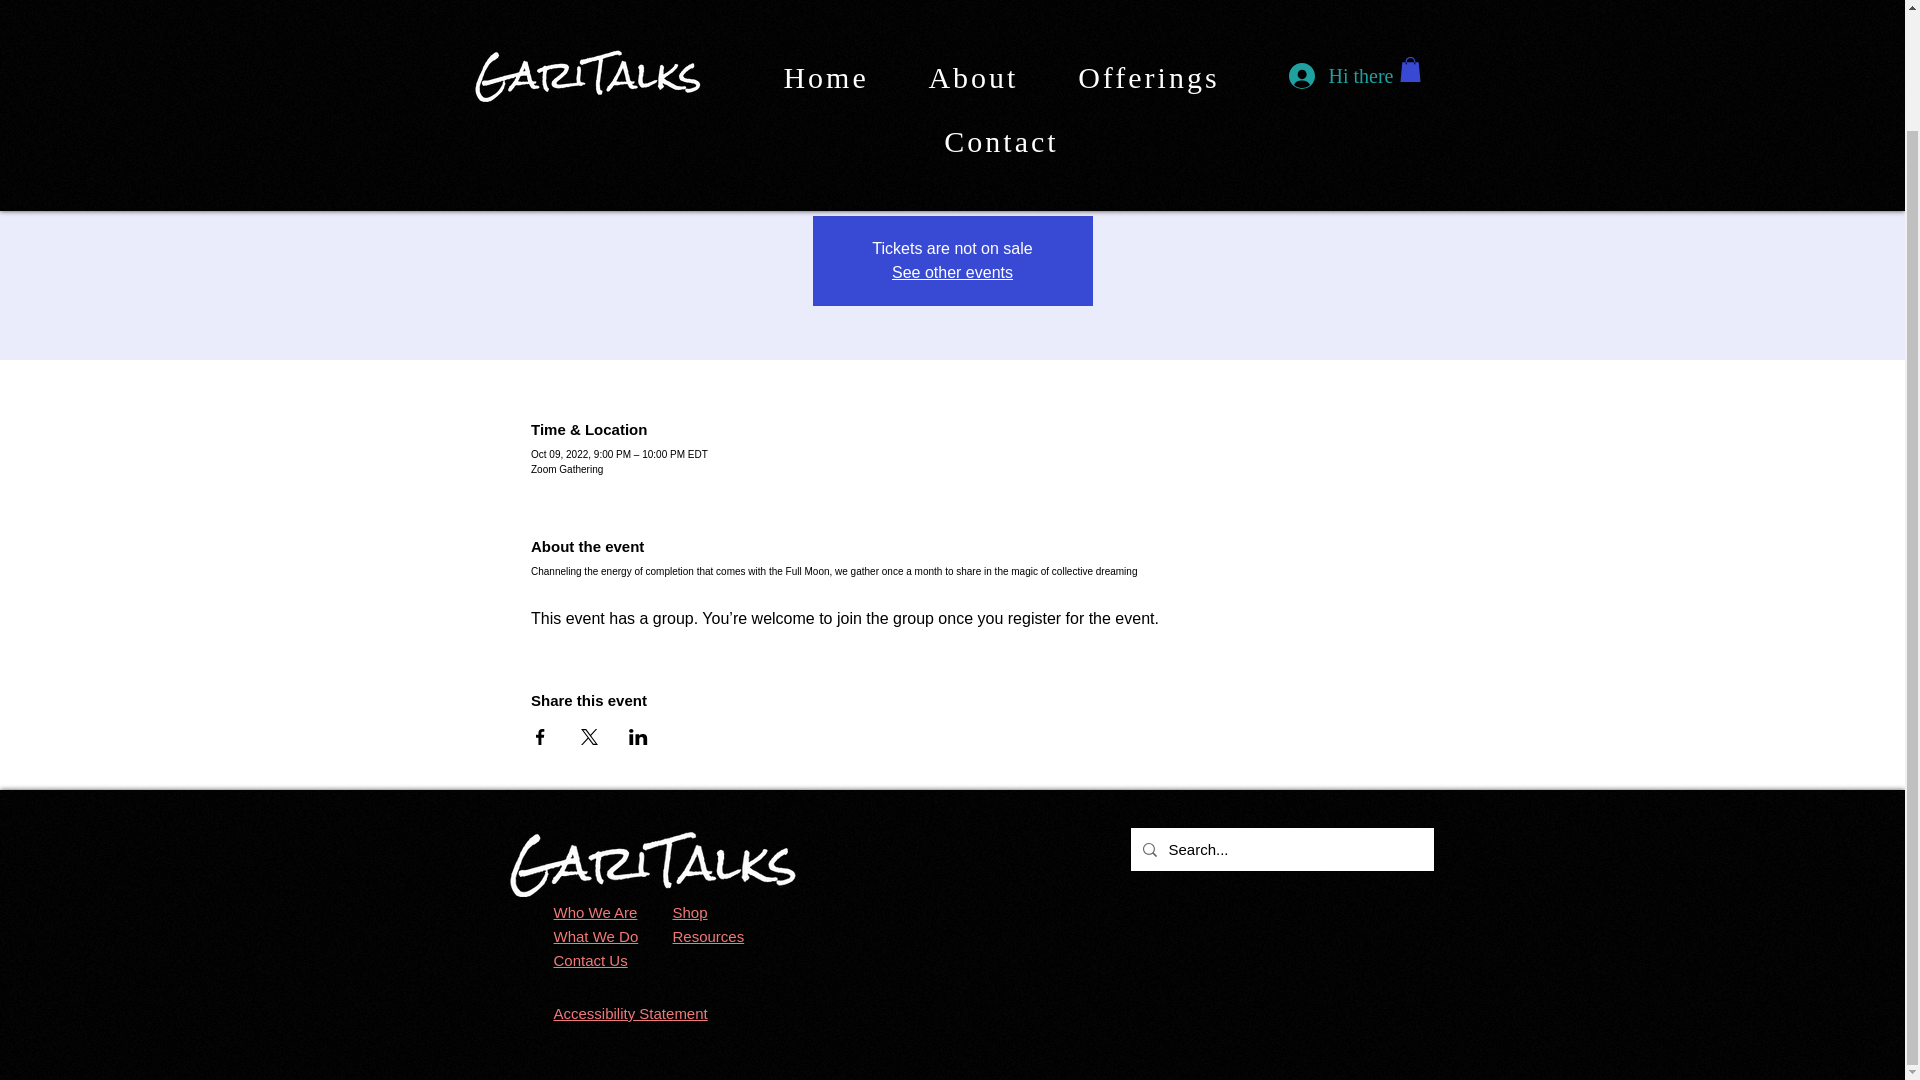  I want to click on Contact, so click(1002, 18).